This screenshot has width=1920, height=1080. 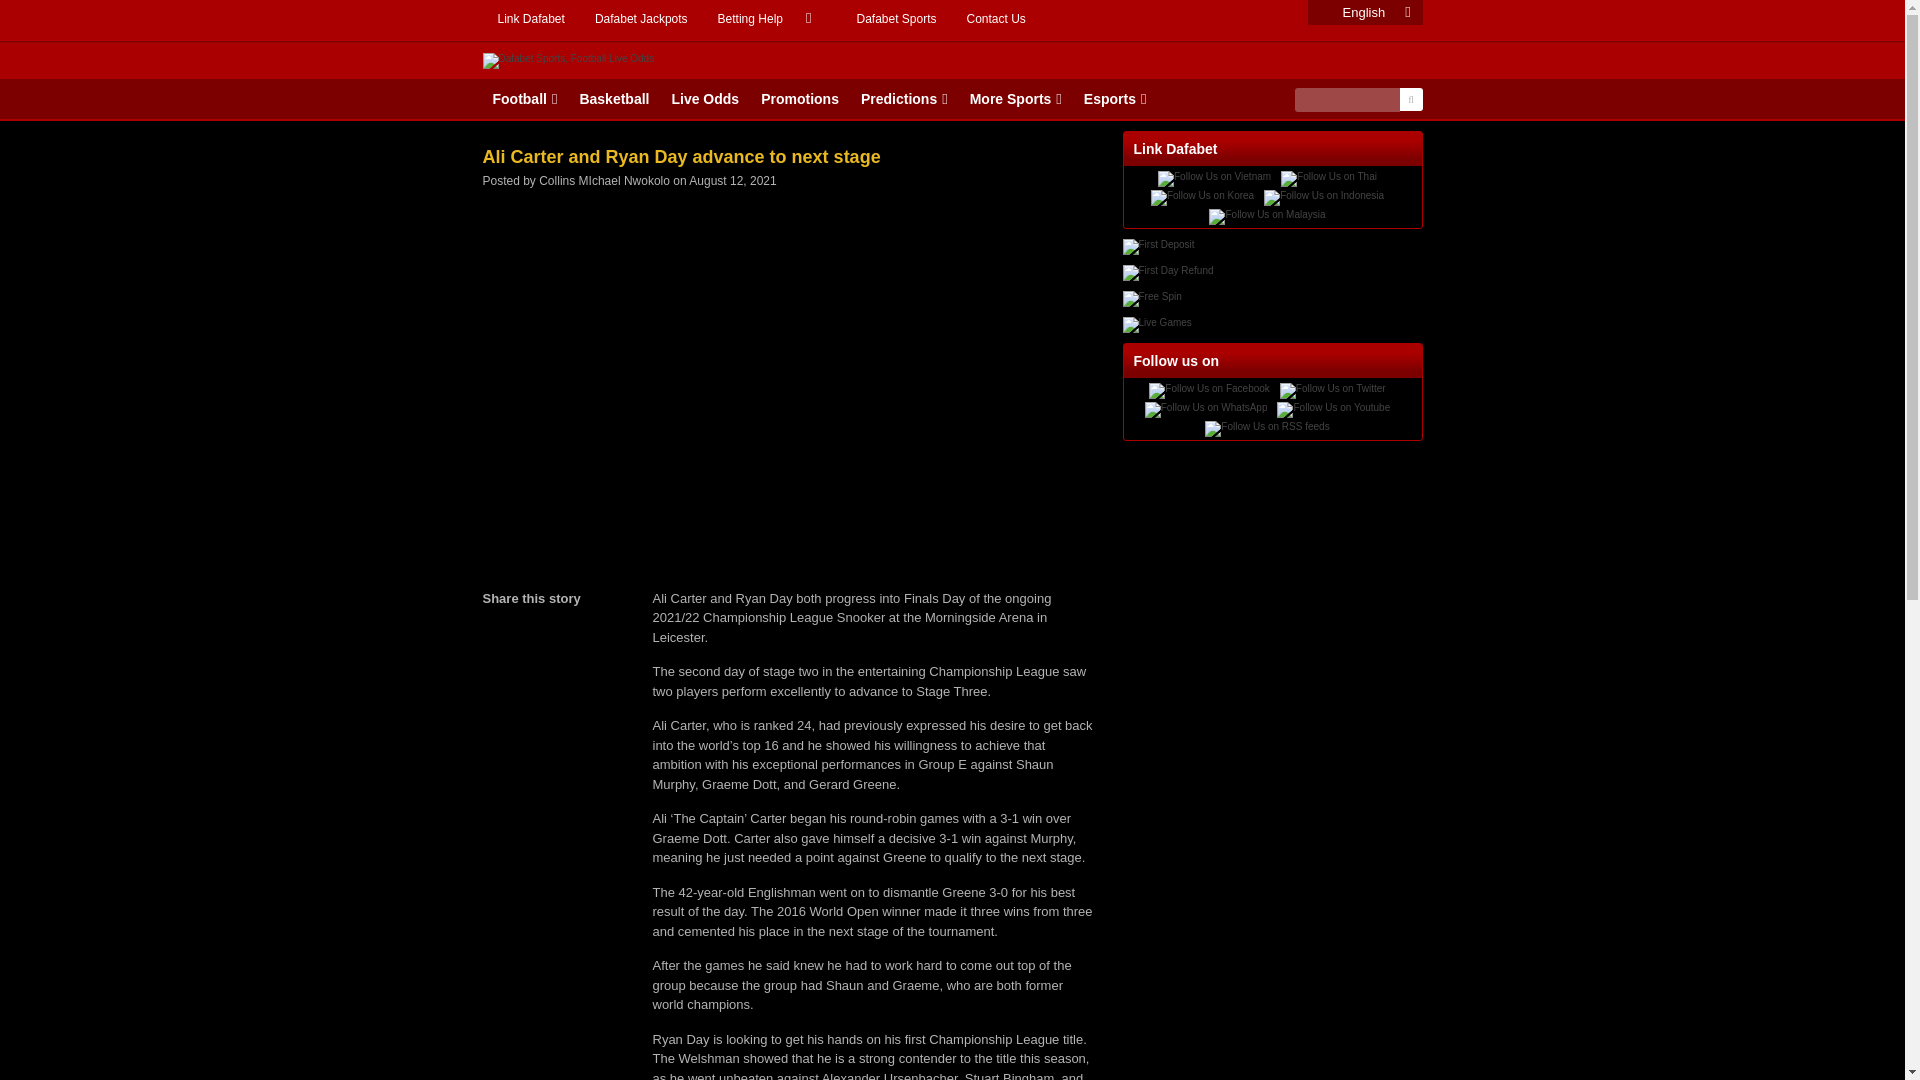 I want to click on Follow Us on Facebook, so click(x=1208, y=390).